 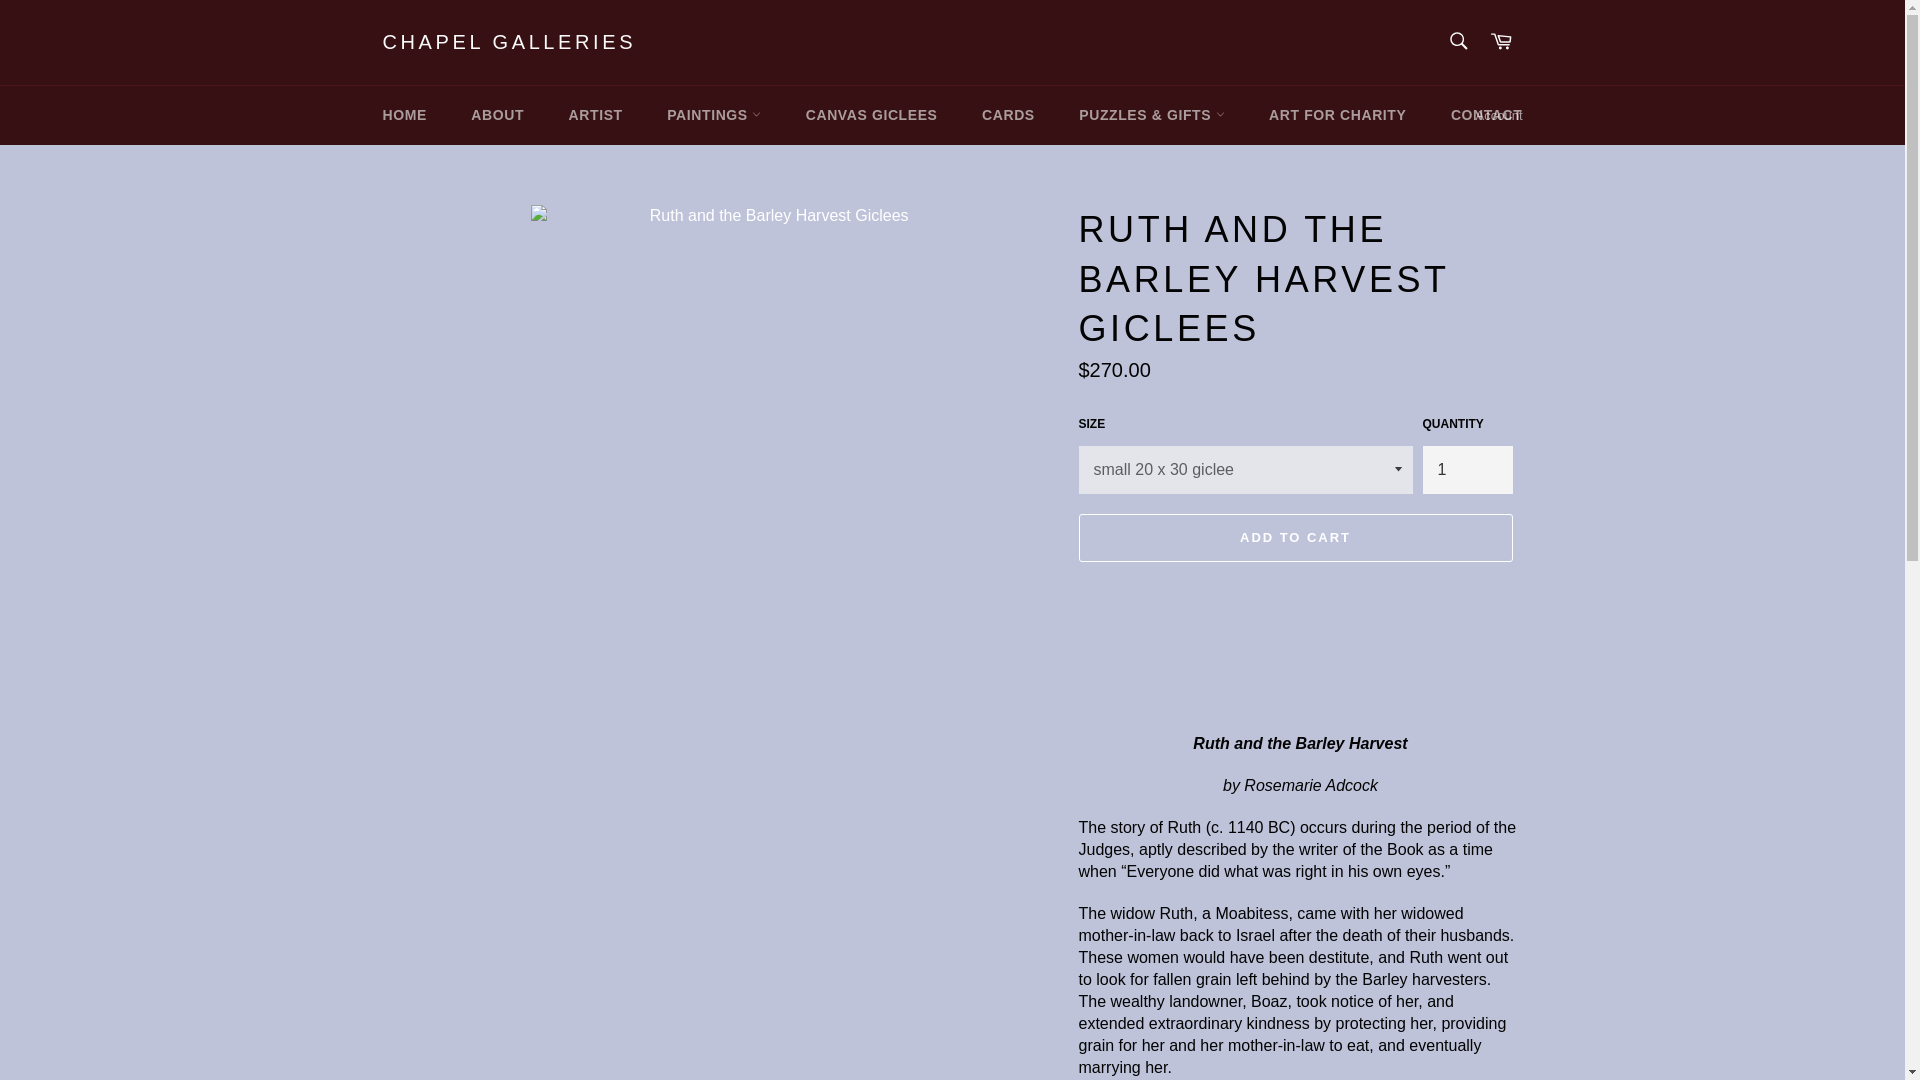 I want to click on ARTIST, so click(x=596, y=115).